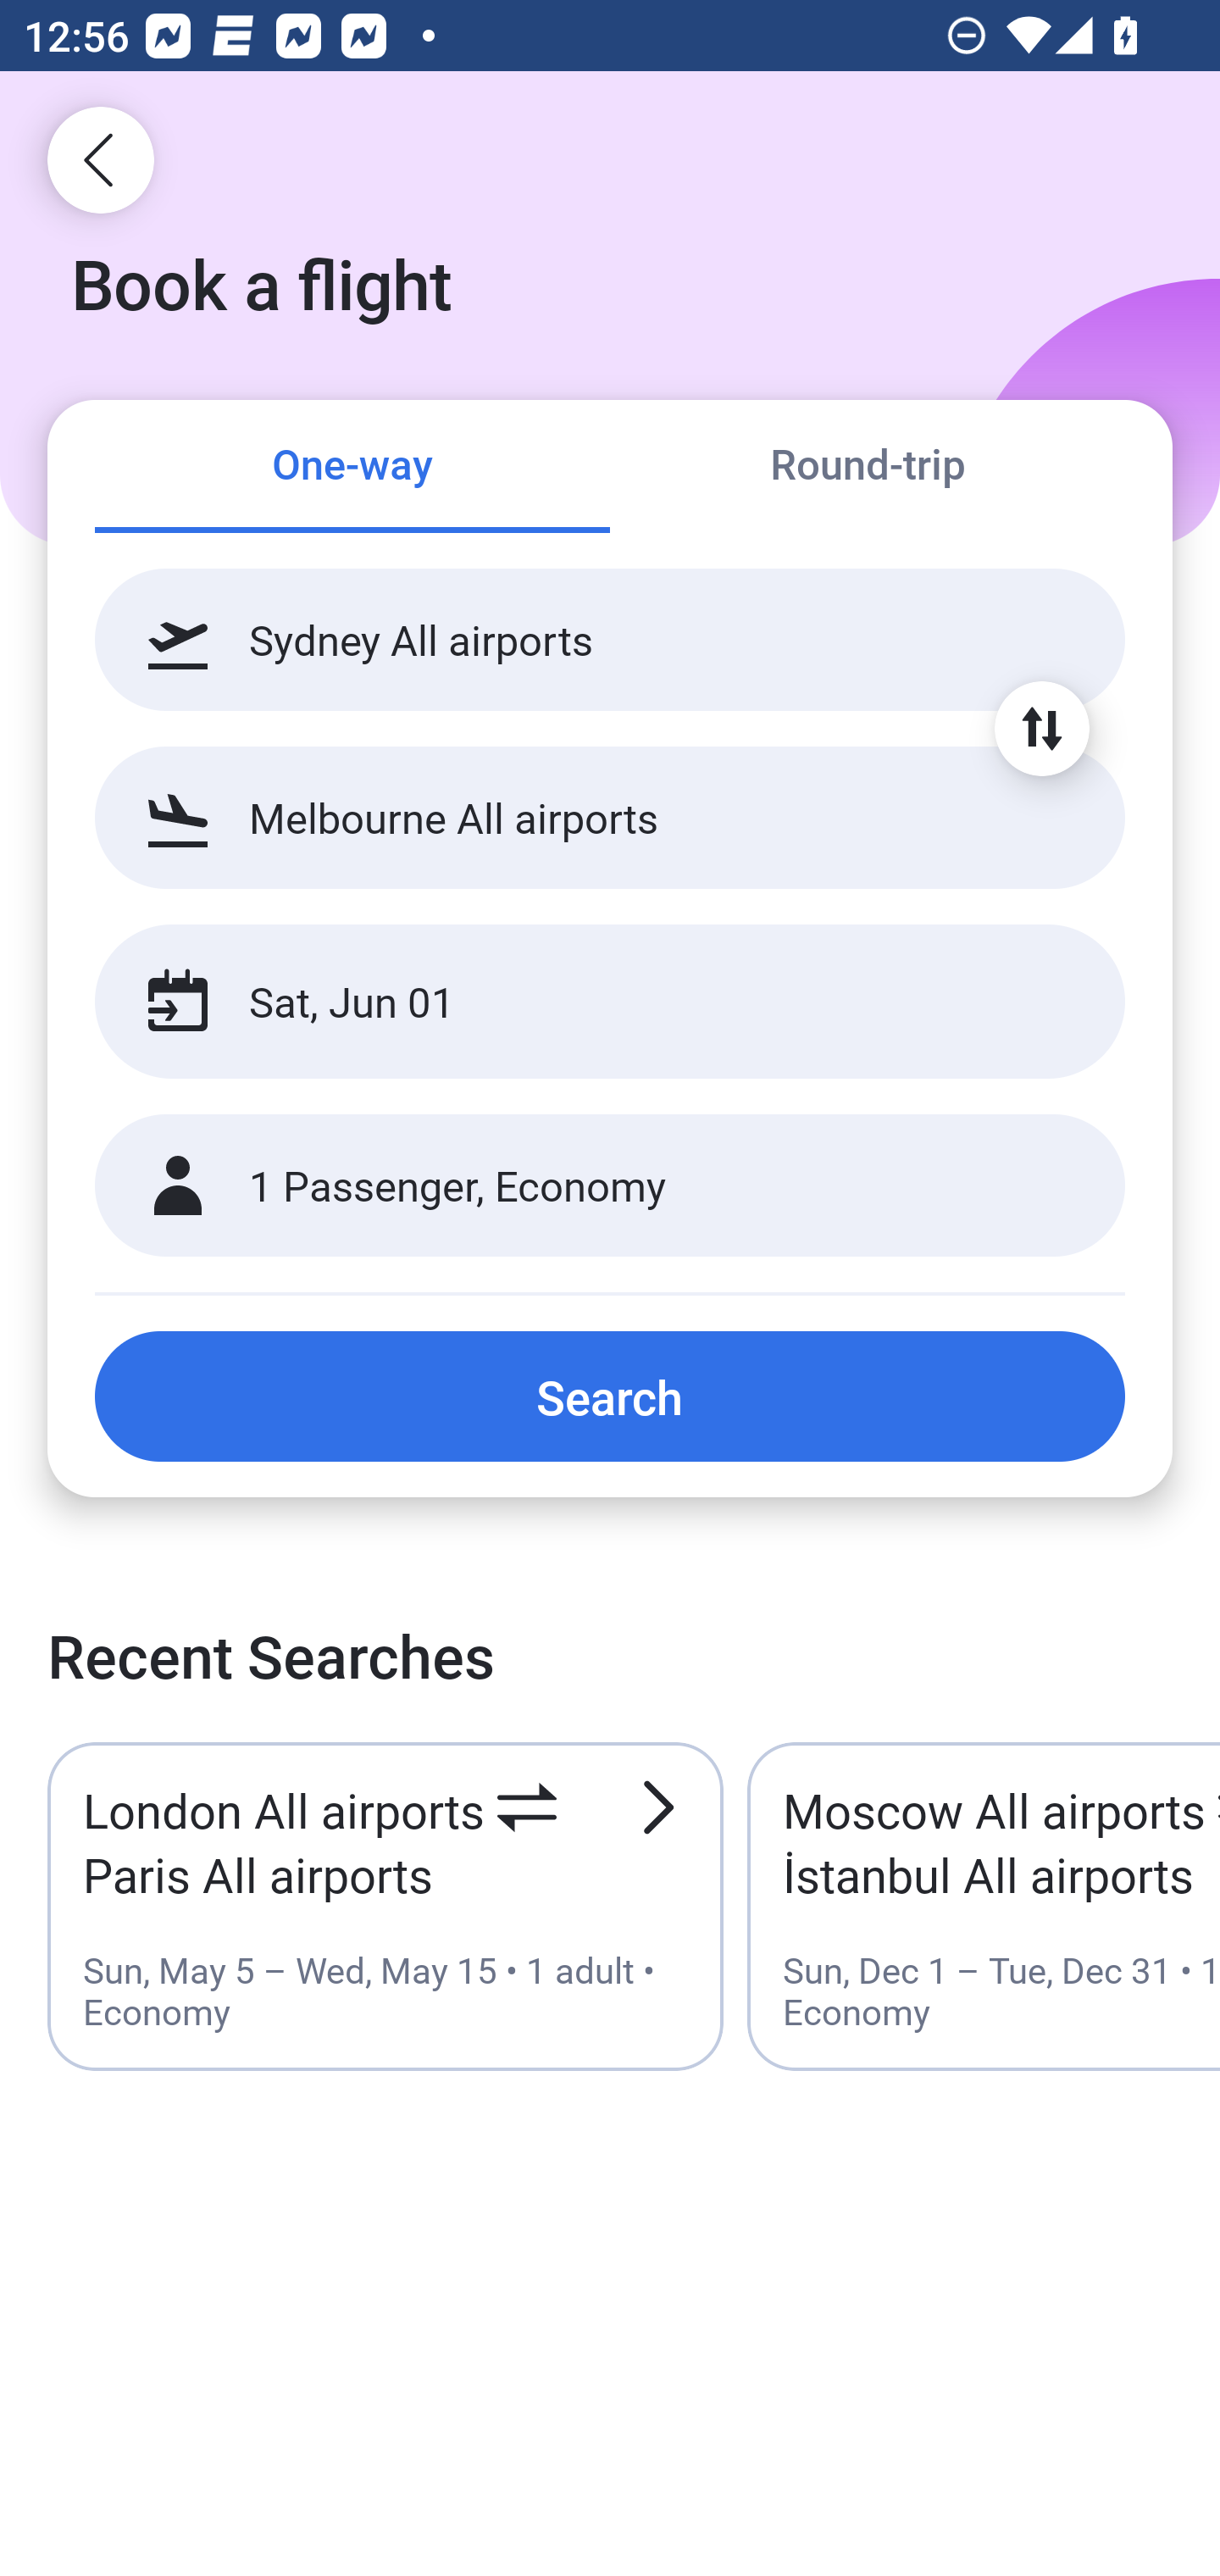 The image size is (1220, 2576). I want to click on Search, so click(610, 1396).